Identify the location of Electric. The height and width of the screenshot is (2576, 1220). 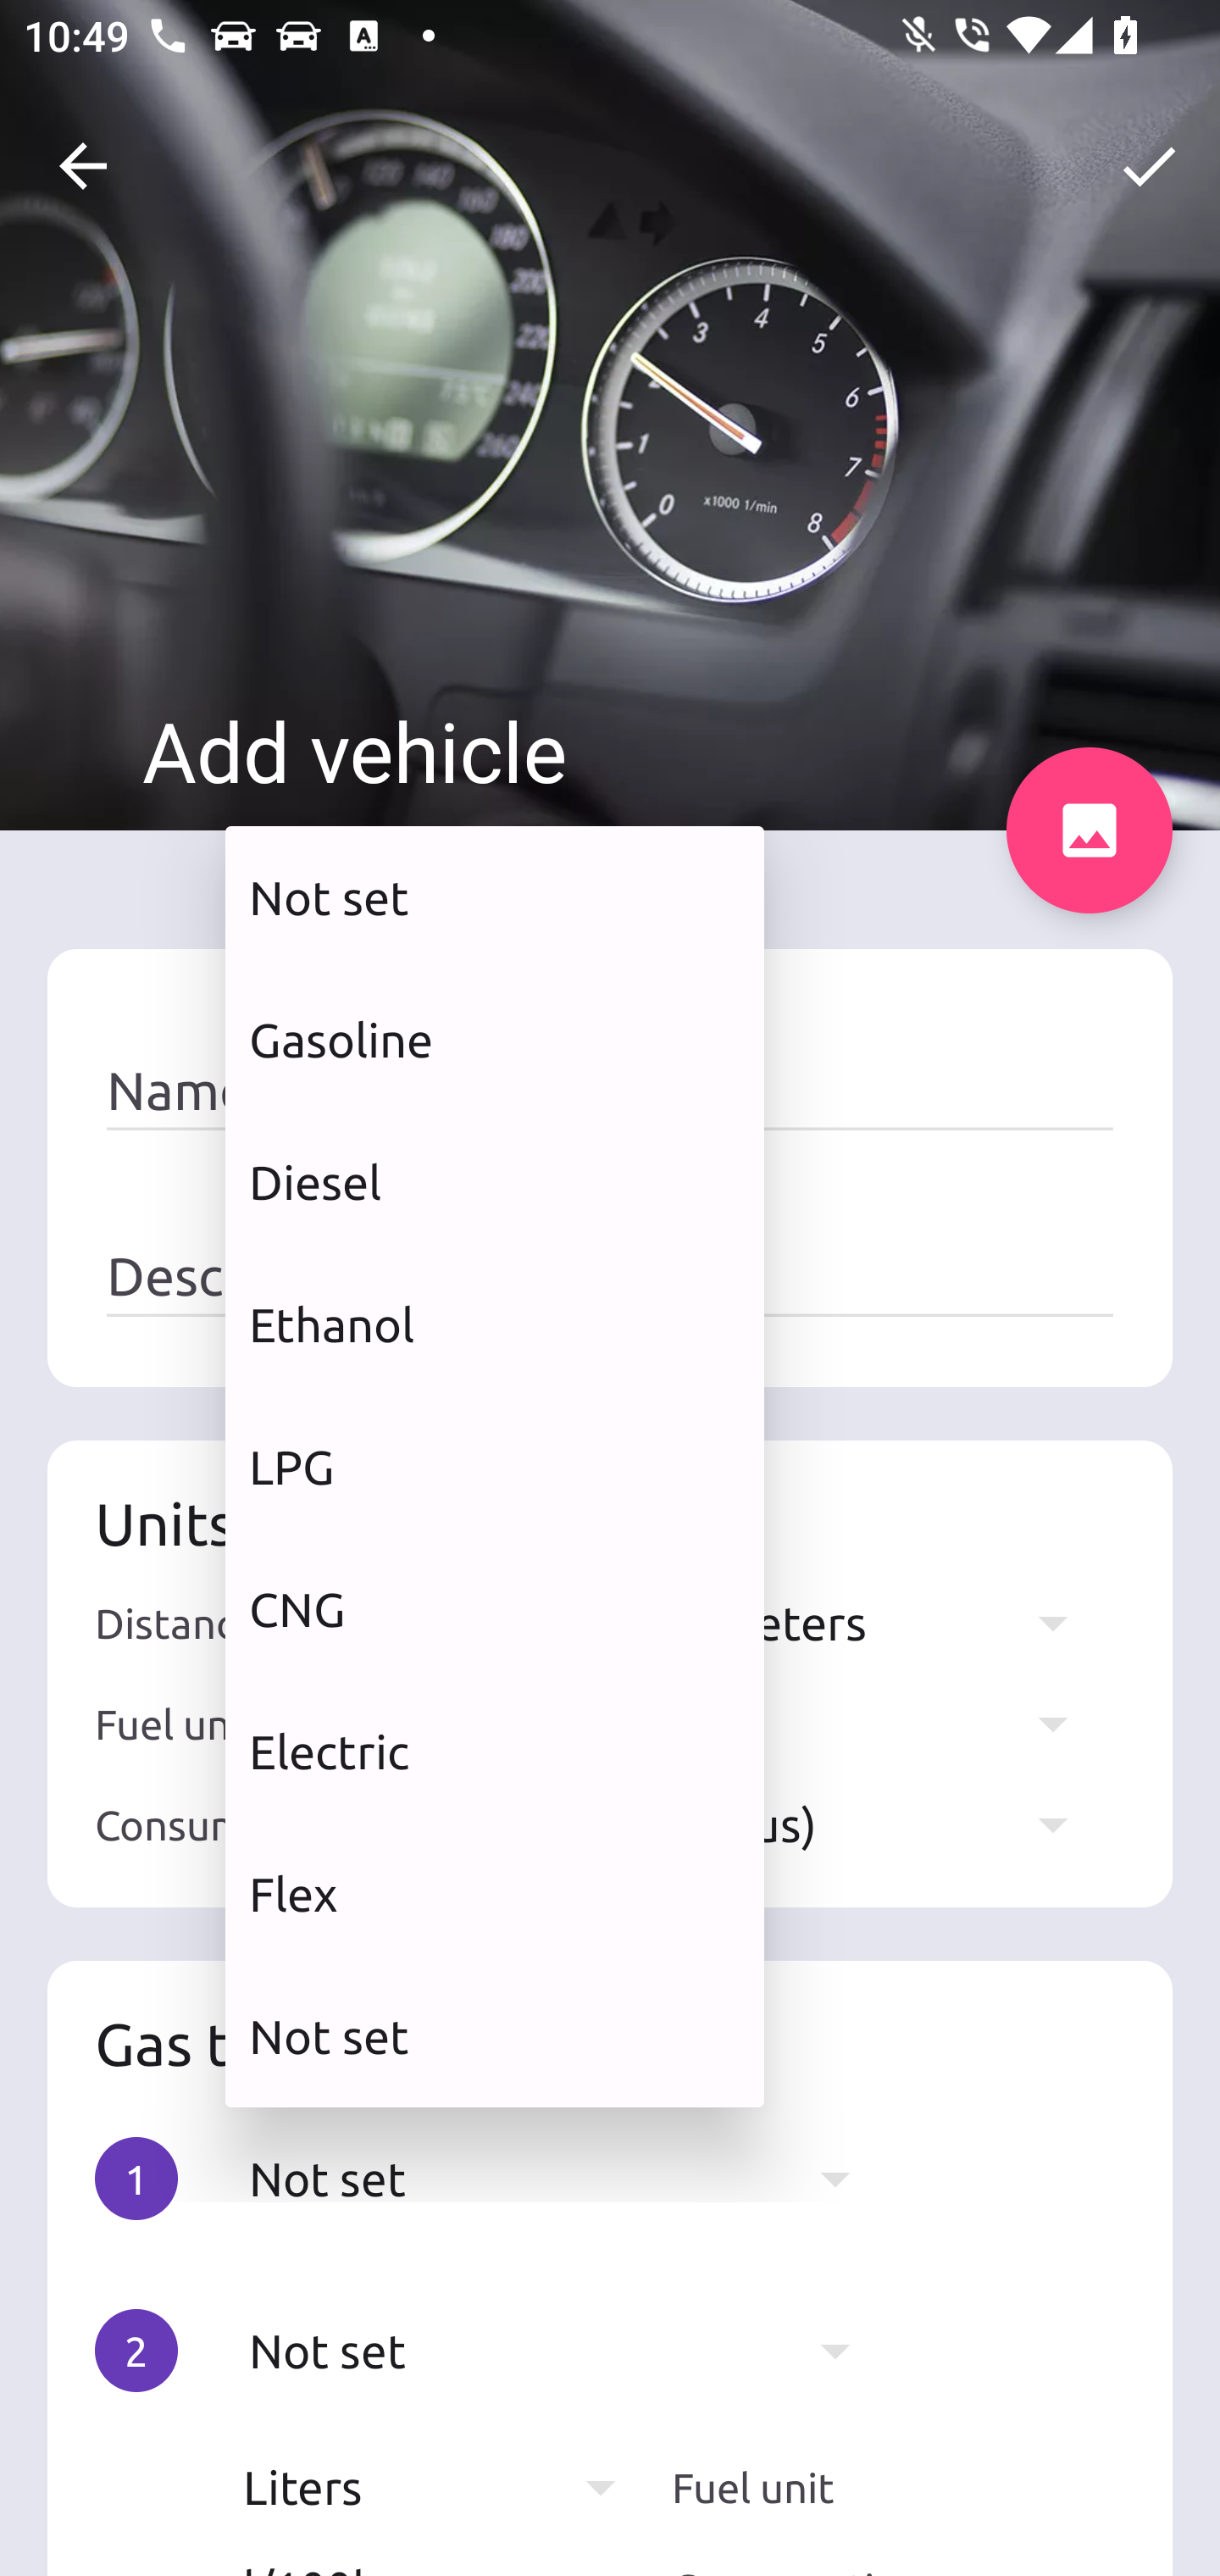
(495, 1752).